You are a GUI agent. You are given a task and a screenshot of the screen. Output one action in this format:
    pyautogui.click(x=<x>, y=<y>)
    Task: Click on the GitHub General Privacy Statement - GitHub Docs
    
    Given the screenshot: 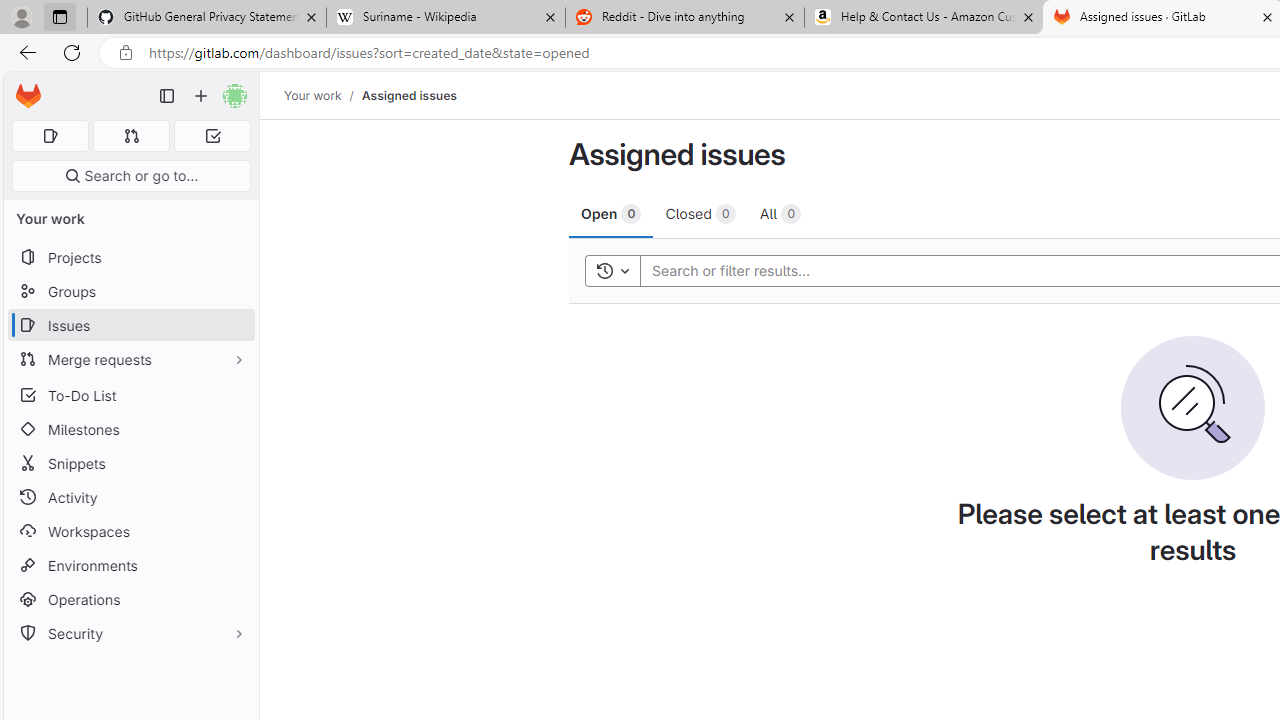 What is the action you would take?
    pyautogui.click(x=207, y=18)
    